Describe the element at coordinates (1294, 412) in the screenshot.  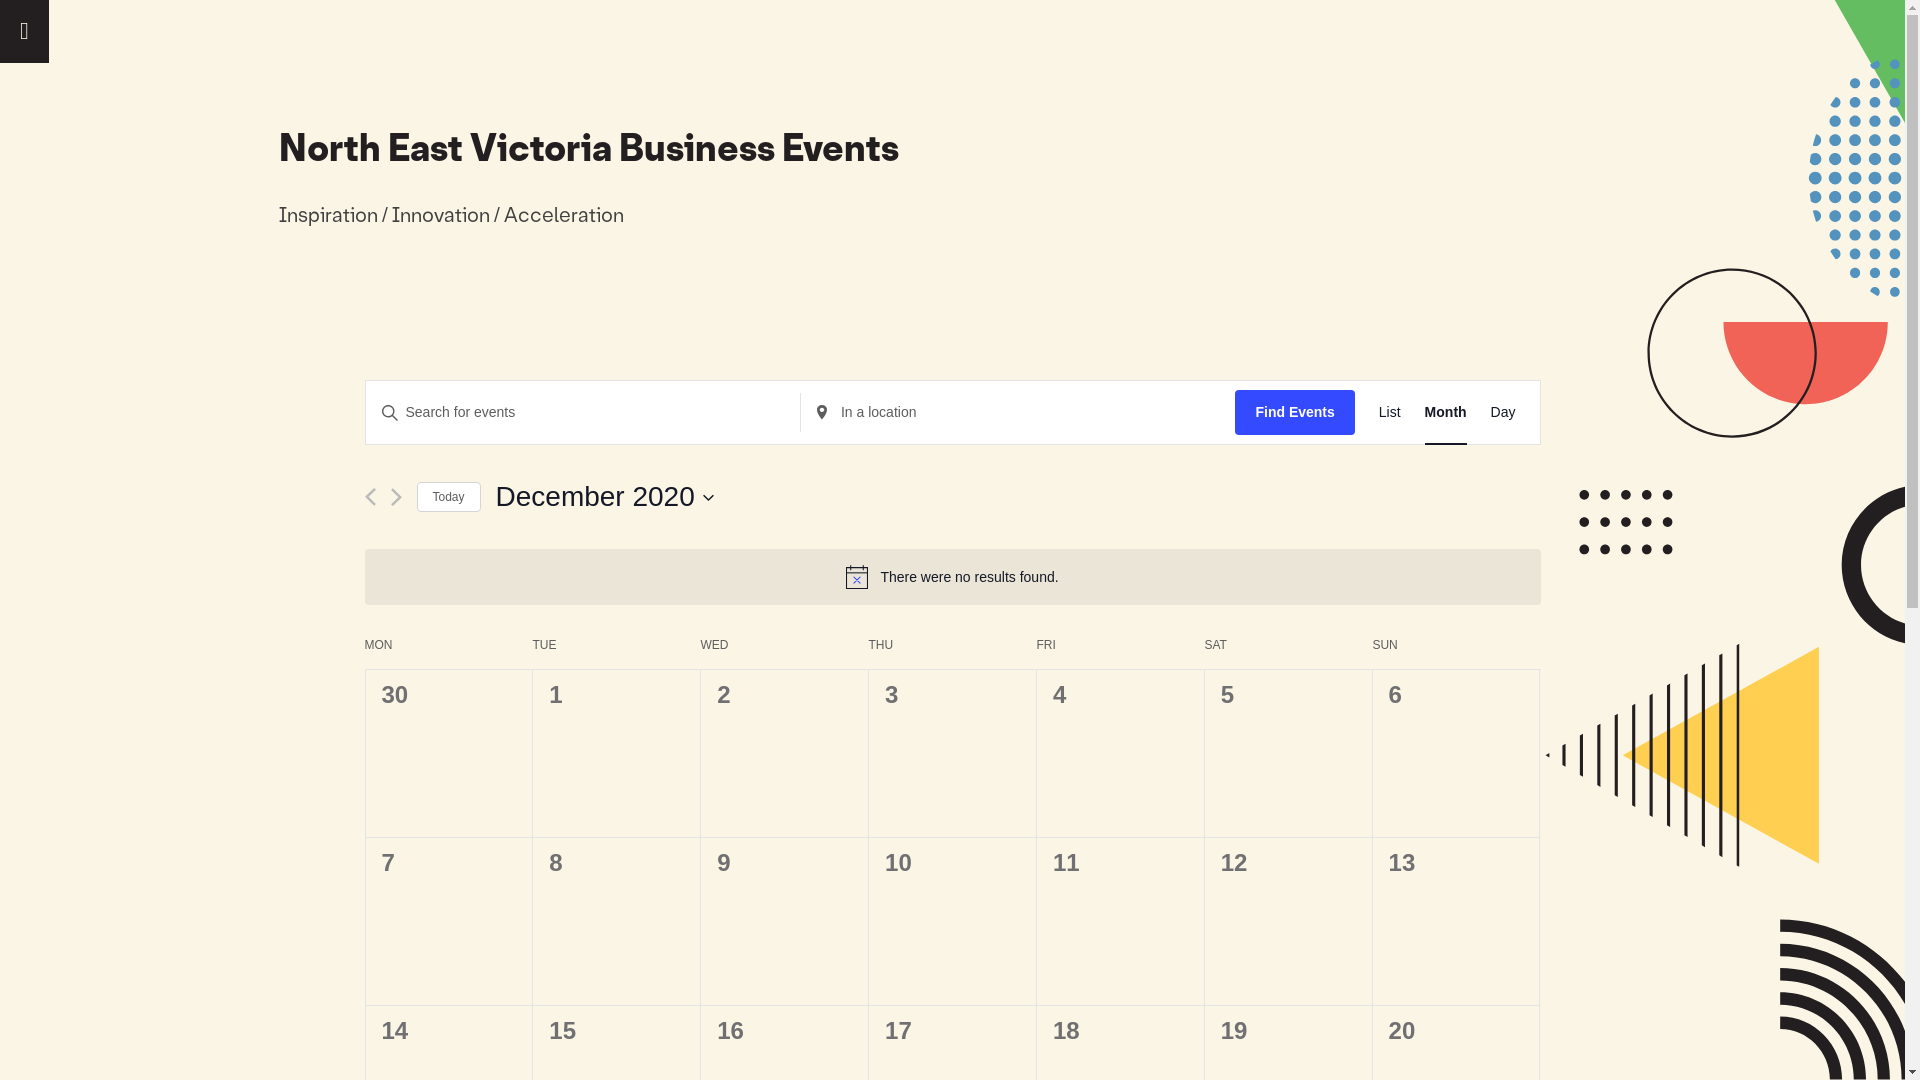
I see `Find Events` at that location.